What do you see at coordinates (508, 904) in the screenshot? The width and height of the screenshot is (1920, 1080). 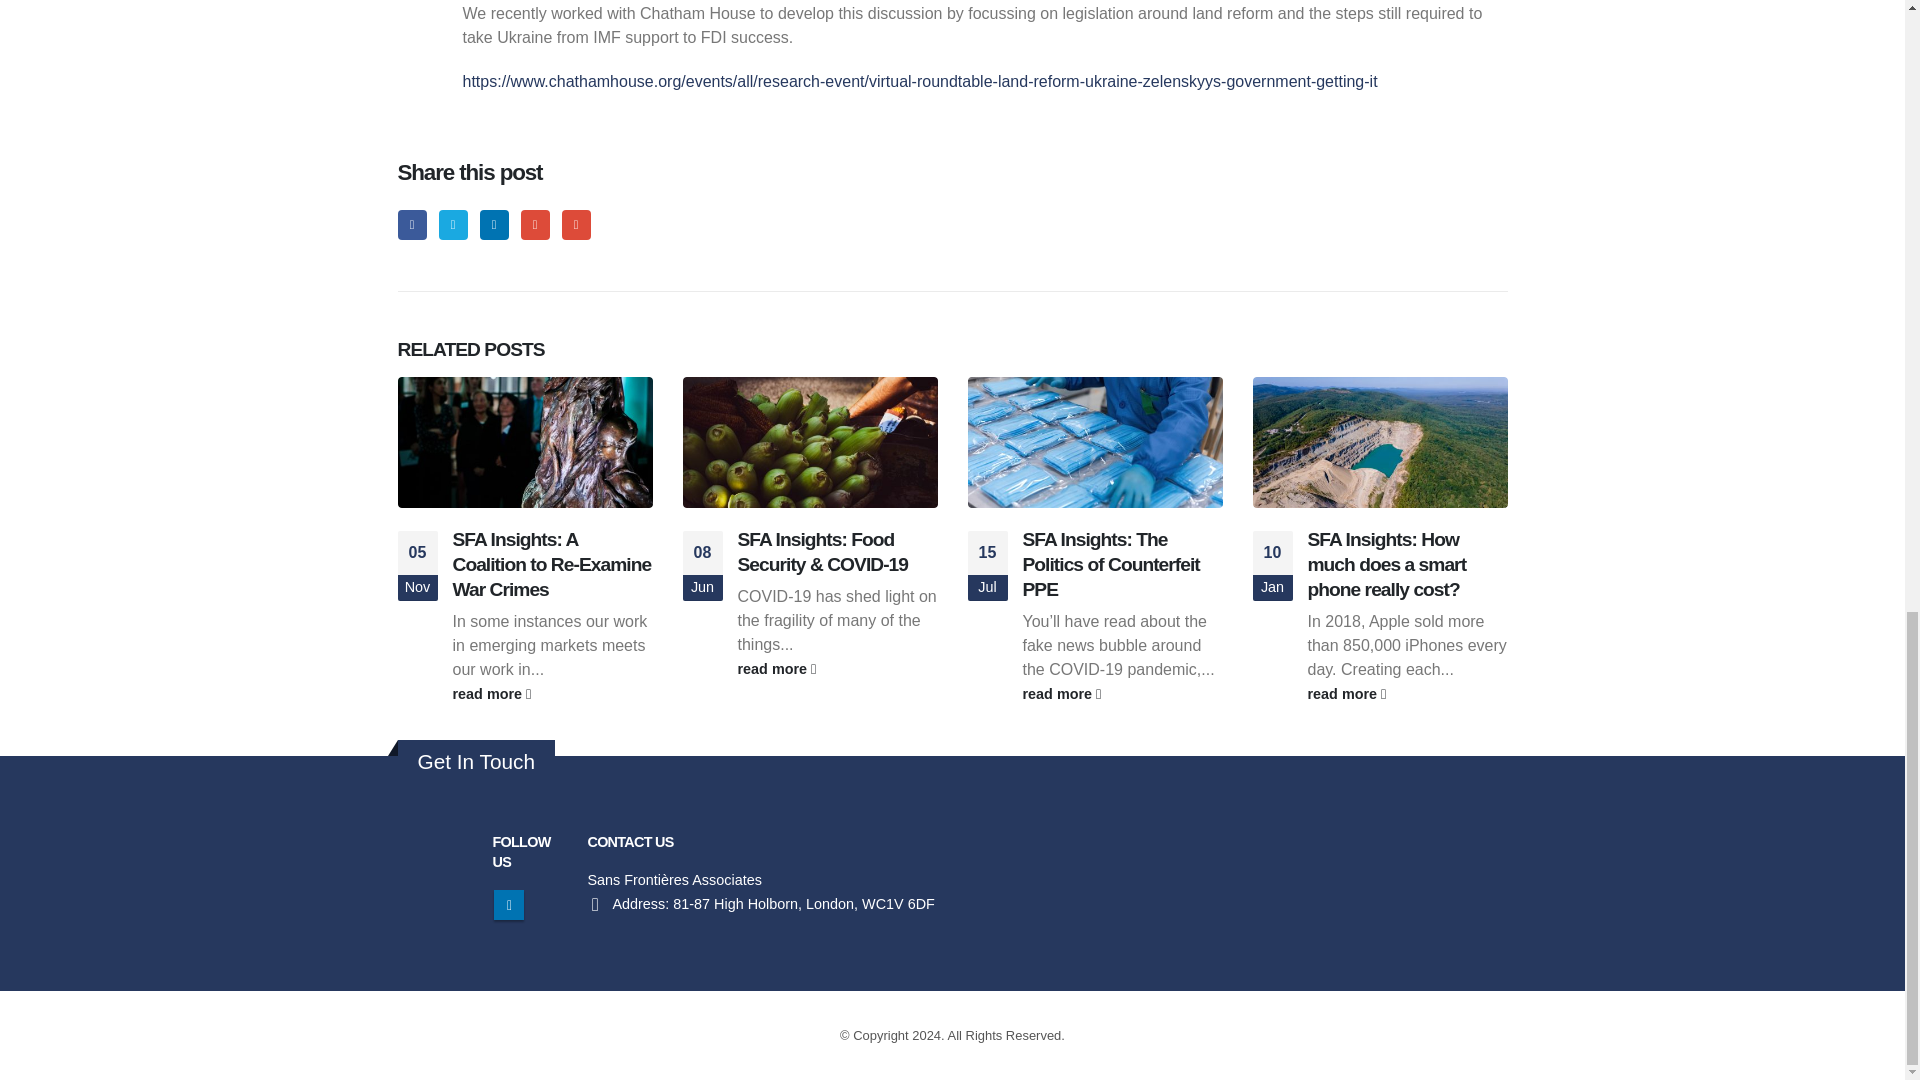 I see `Linkedin` at bounding box center [508, 904].